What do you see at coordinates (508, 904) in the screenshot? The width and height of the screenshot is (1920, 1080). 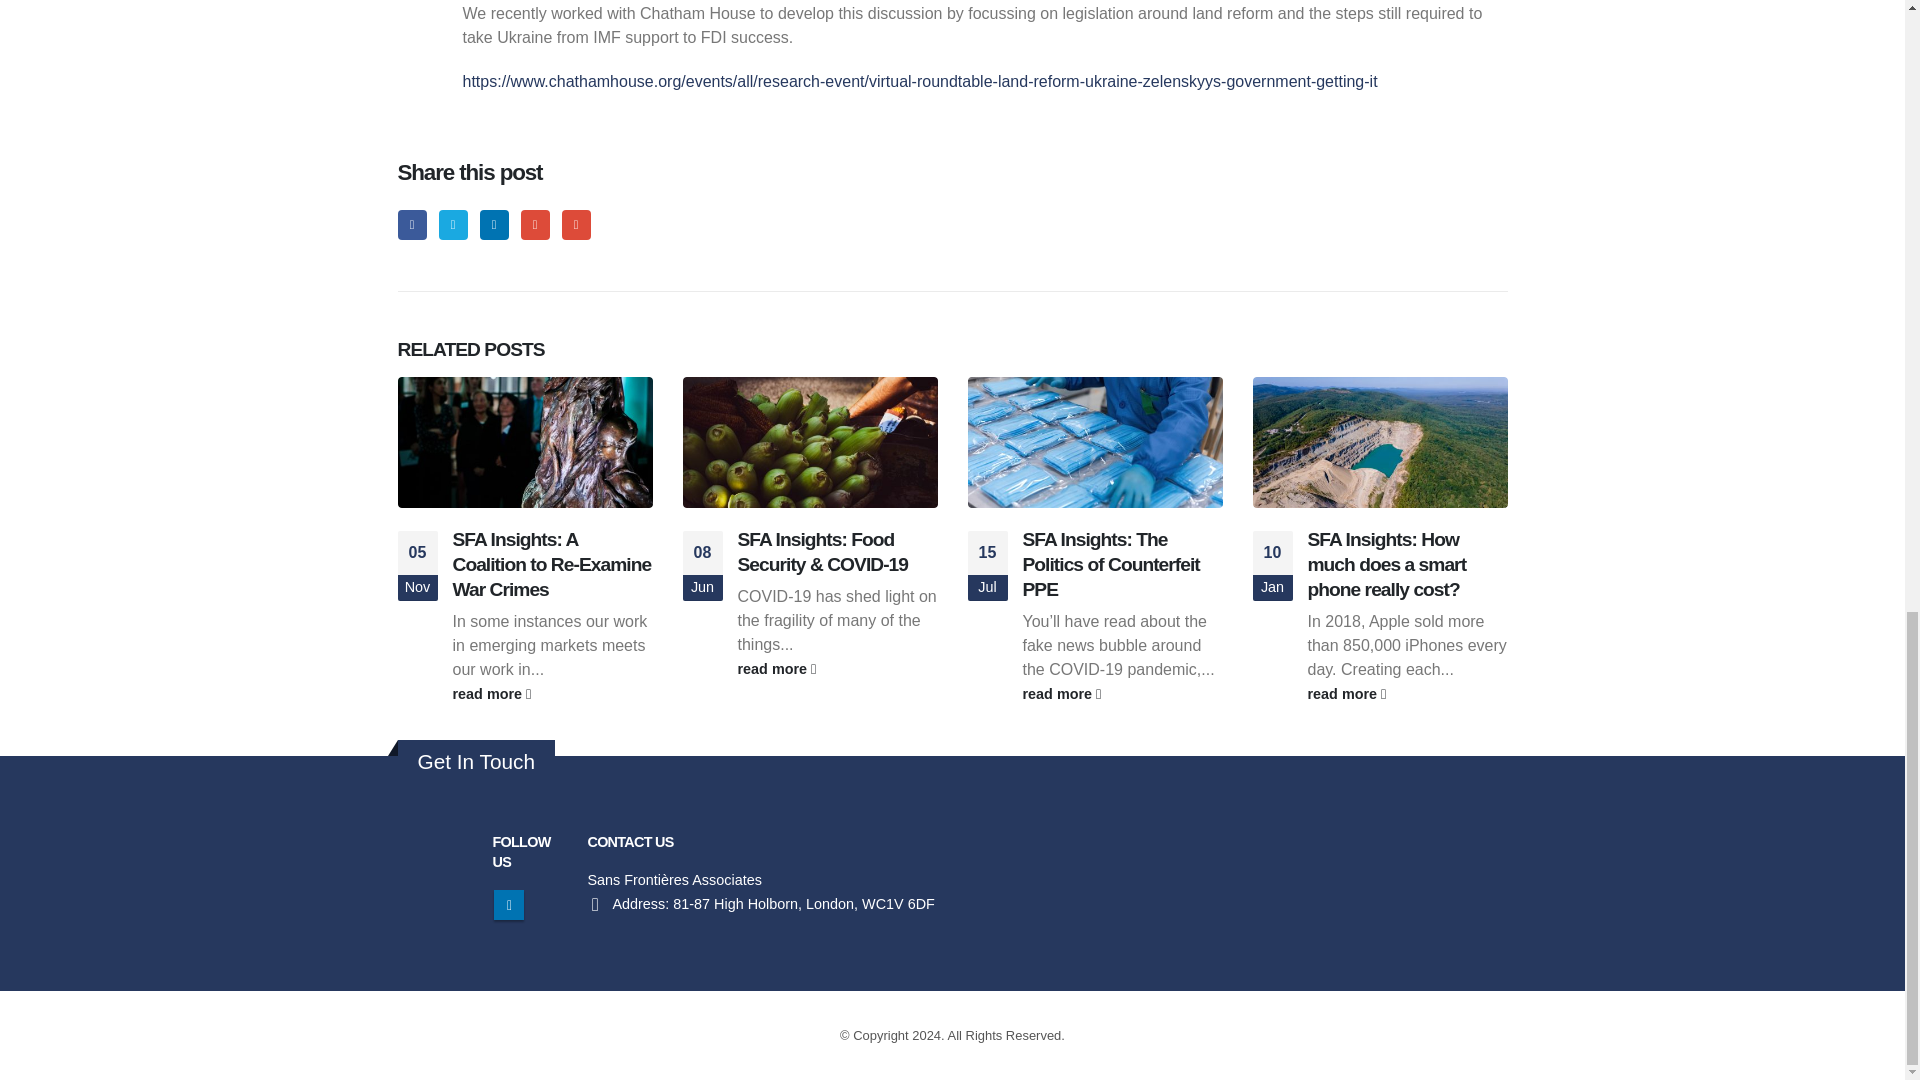 I see `Linkedin` at bounding box center [508, 904].